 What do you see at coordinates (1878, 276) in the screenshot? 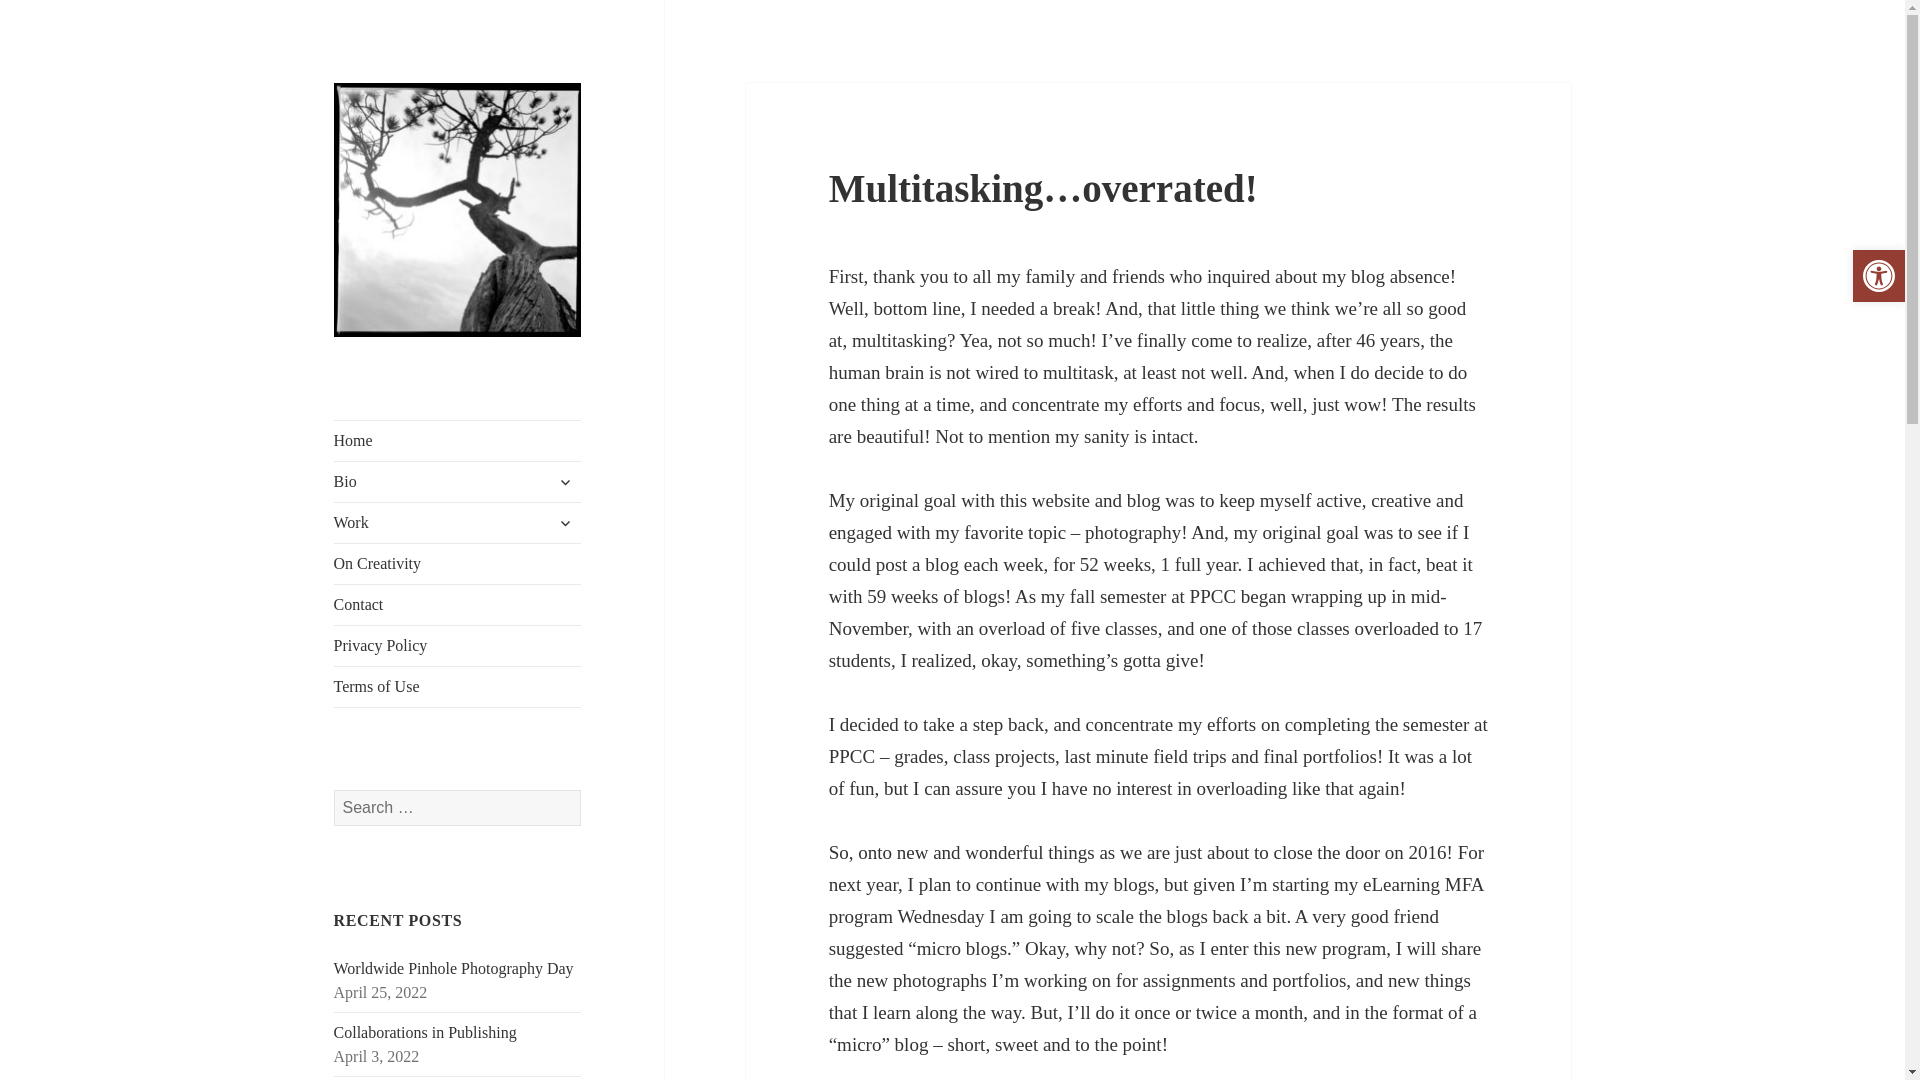
I see `Accessibility Tools` at bounding box center [1878, 276].